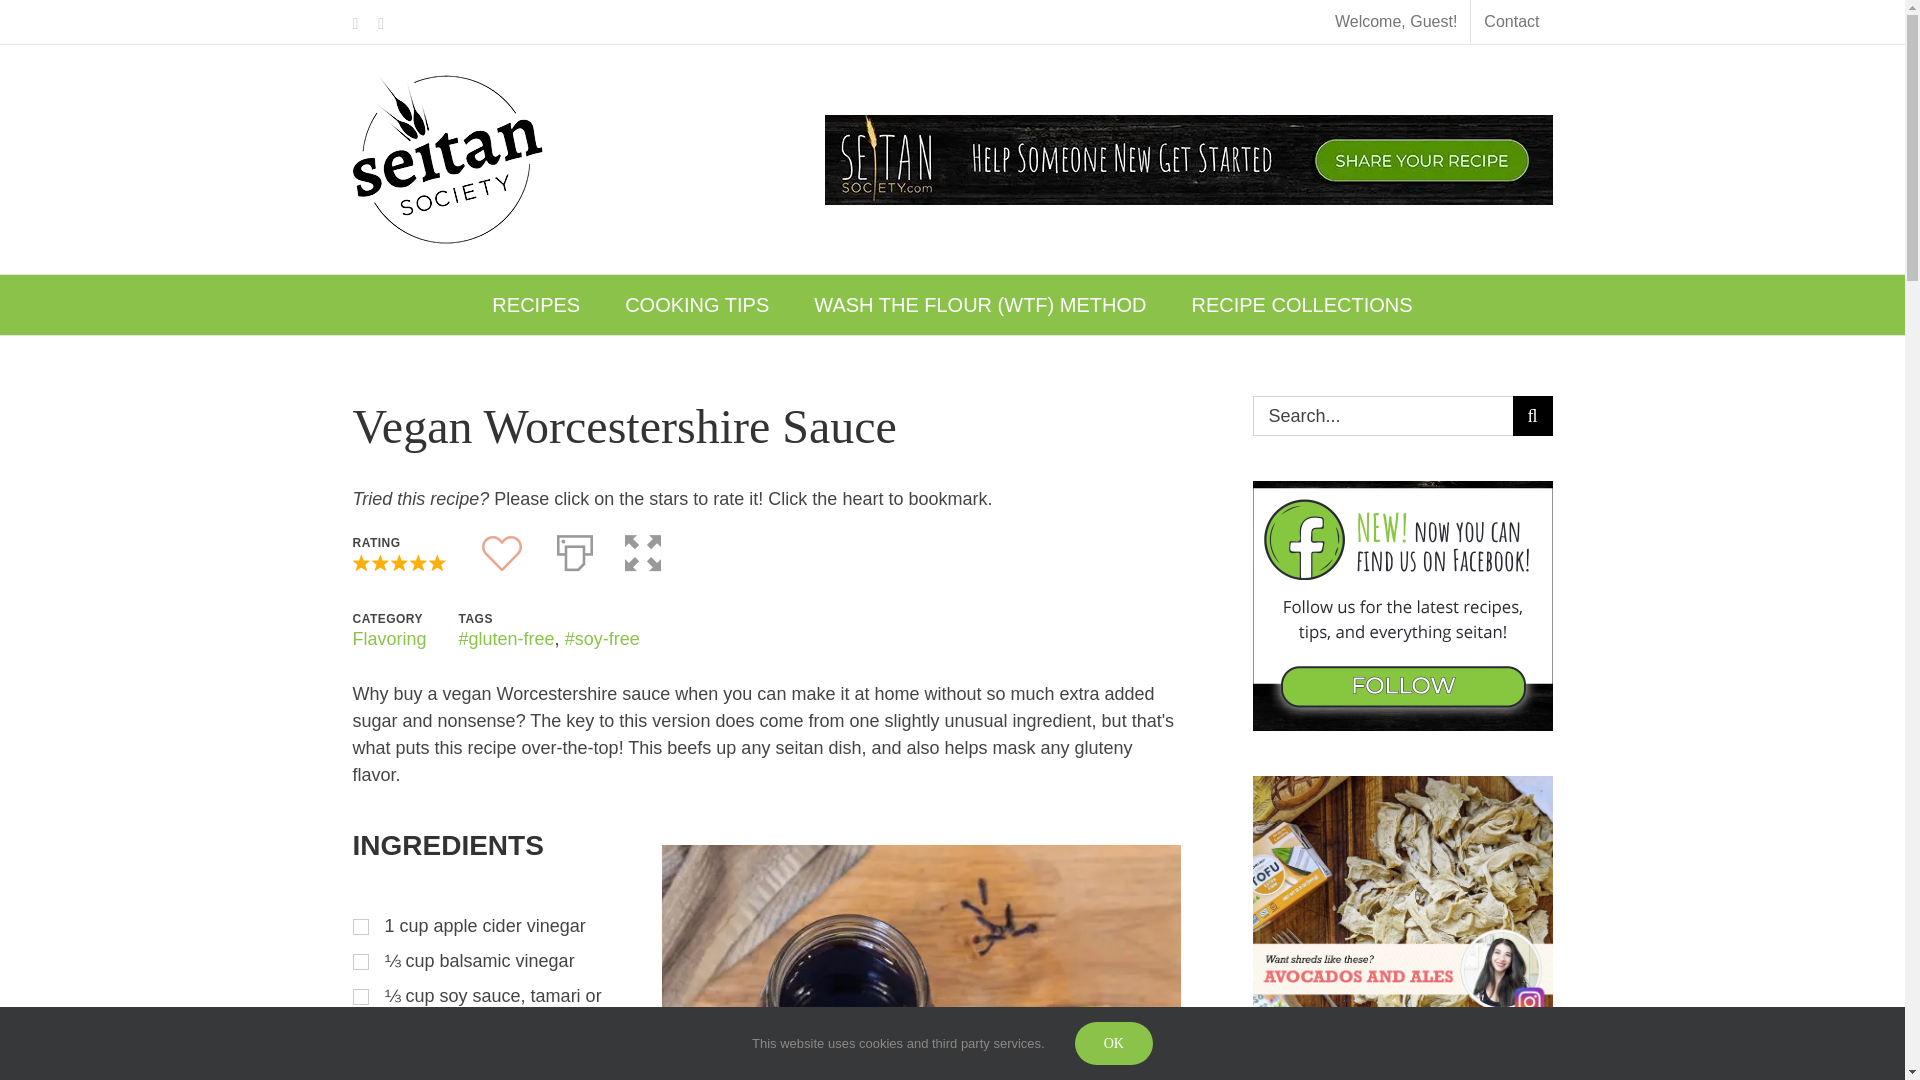 Image resolution: width=1920 pixels, height=1080 pixels. I want to click on RECIPES, so click(536, 304).